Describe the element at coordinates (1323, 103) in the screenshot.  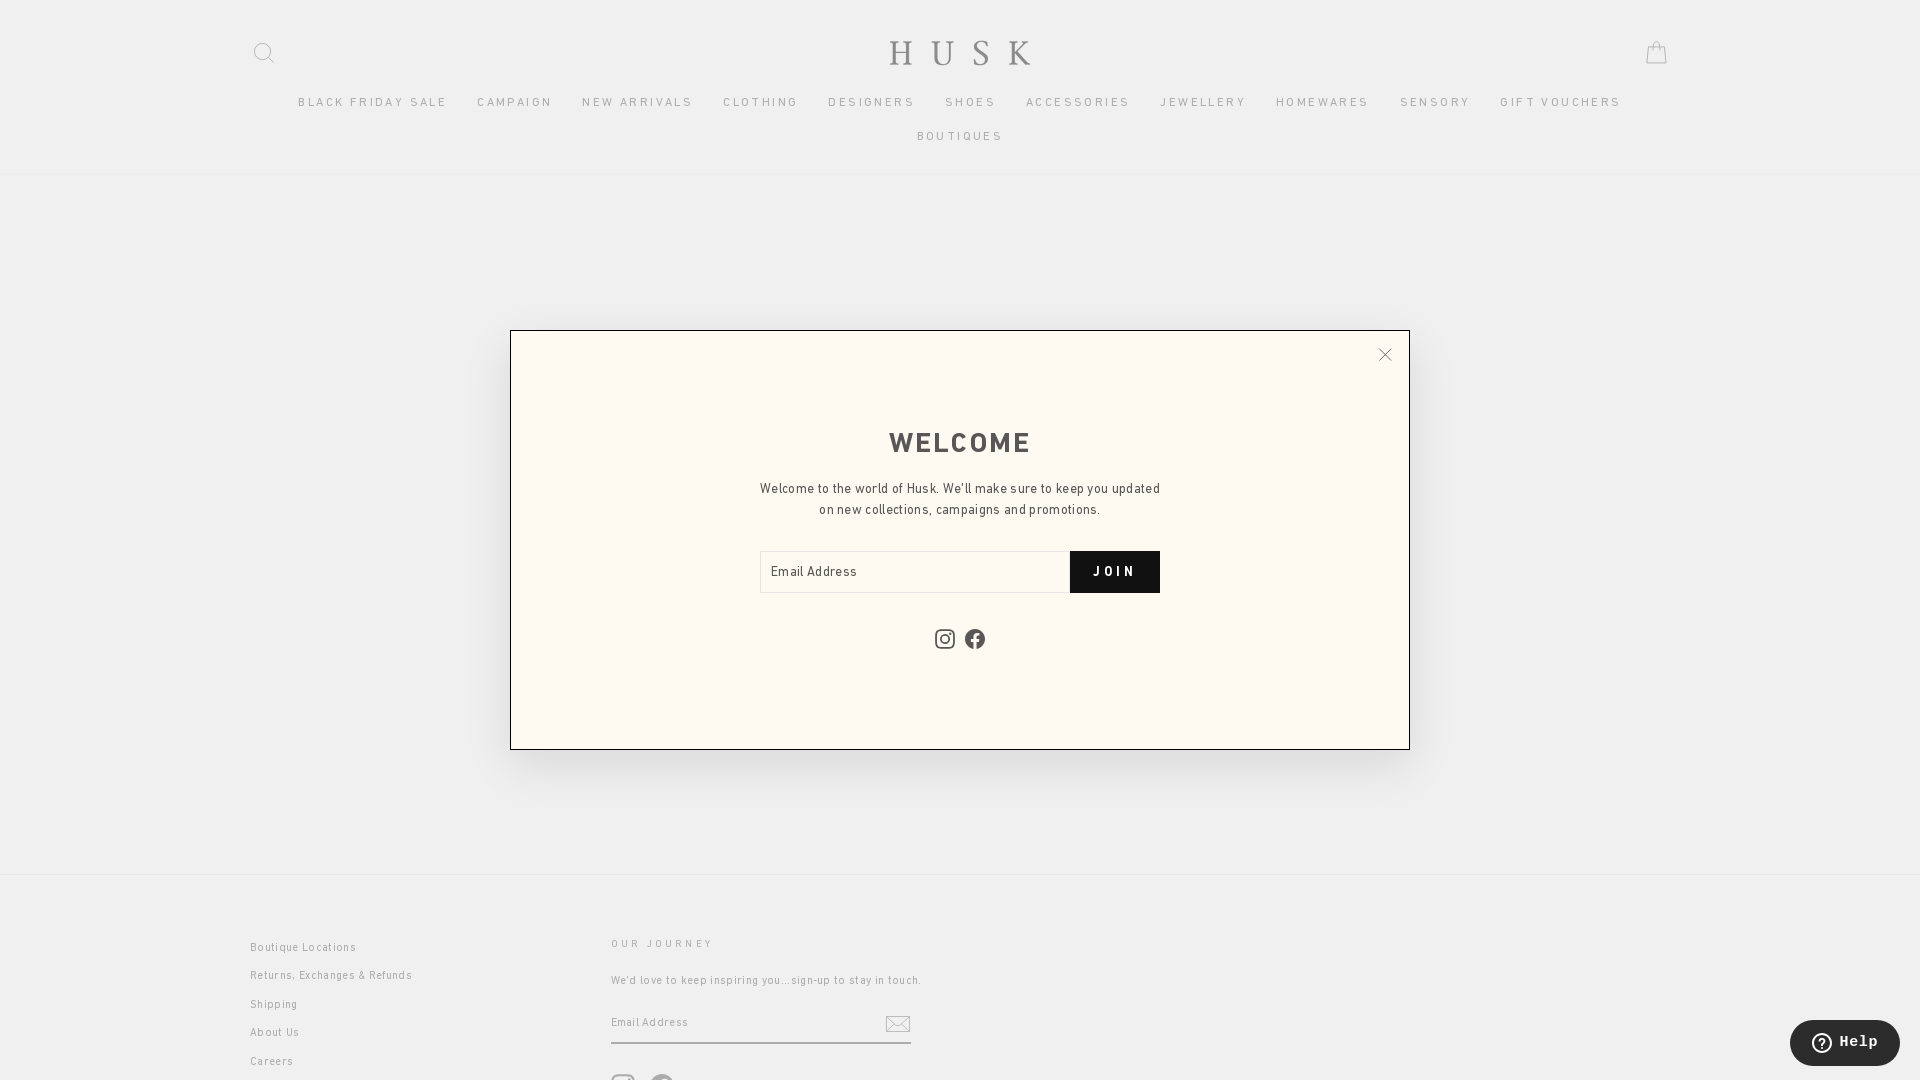
I see `HOMEWARES` at that location.